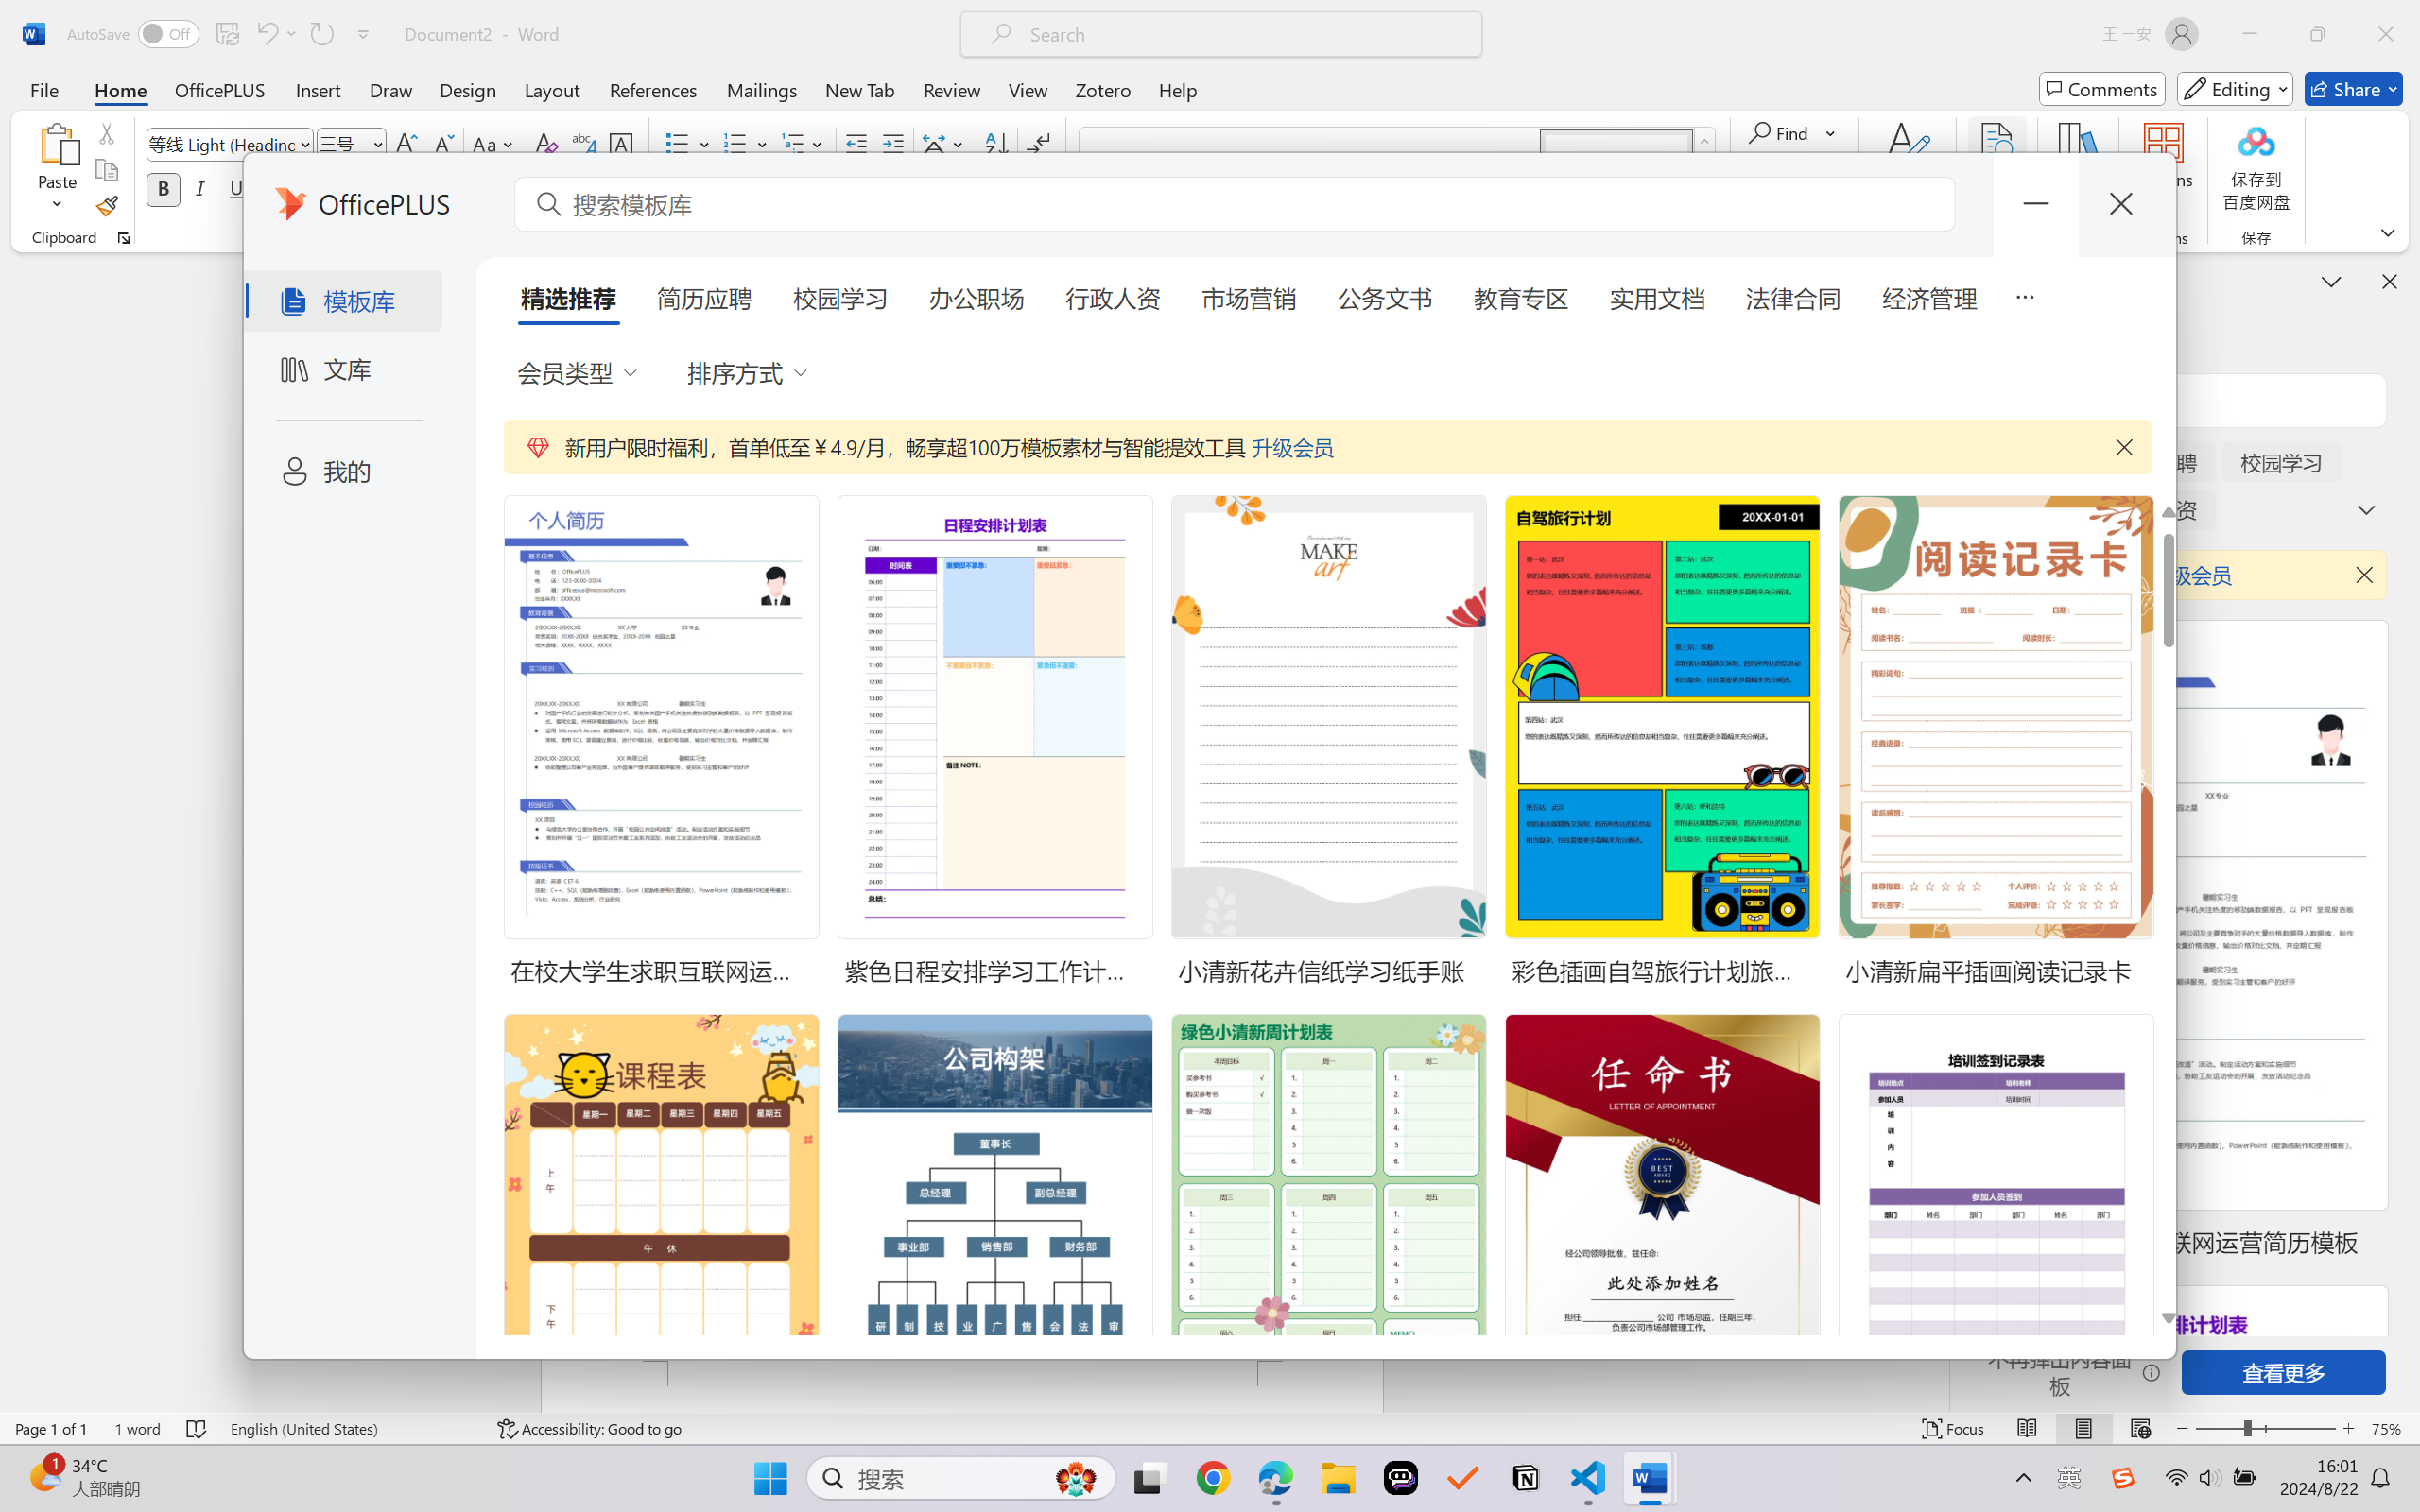  What do you see at coordinates (350, 1429) in the screenshot?
I see `Language English (United States)` at bounding box center [350, 1429].